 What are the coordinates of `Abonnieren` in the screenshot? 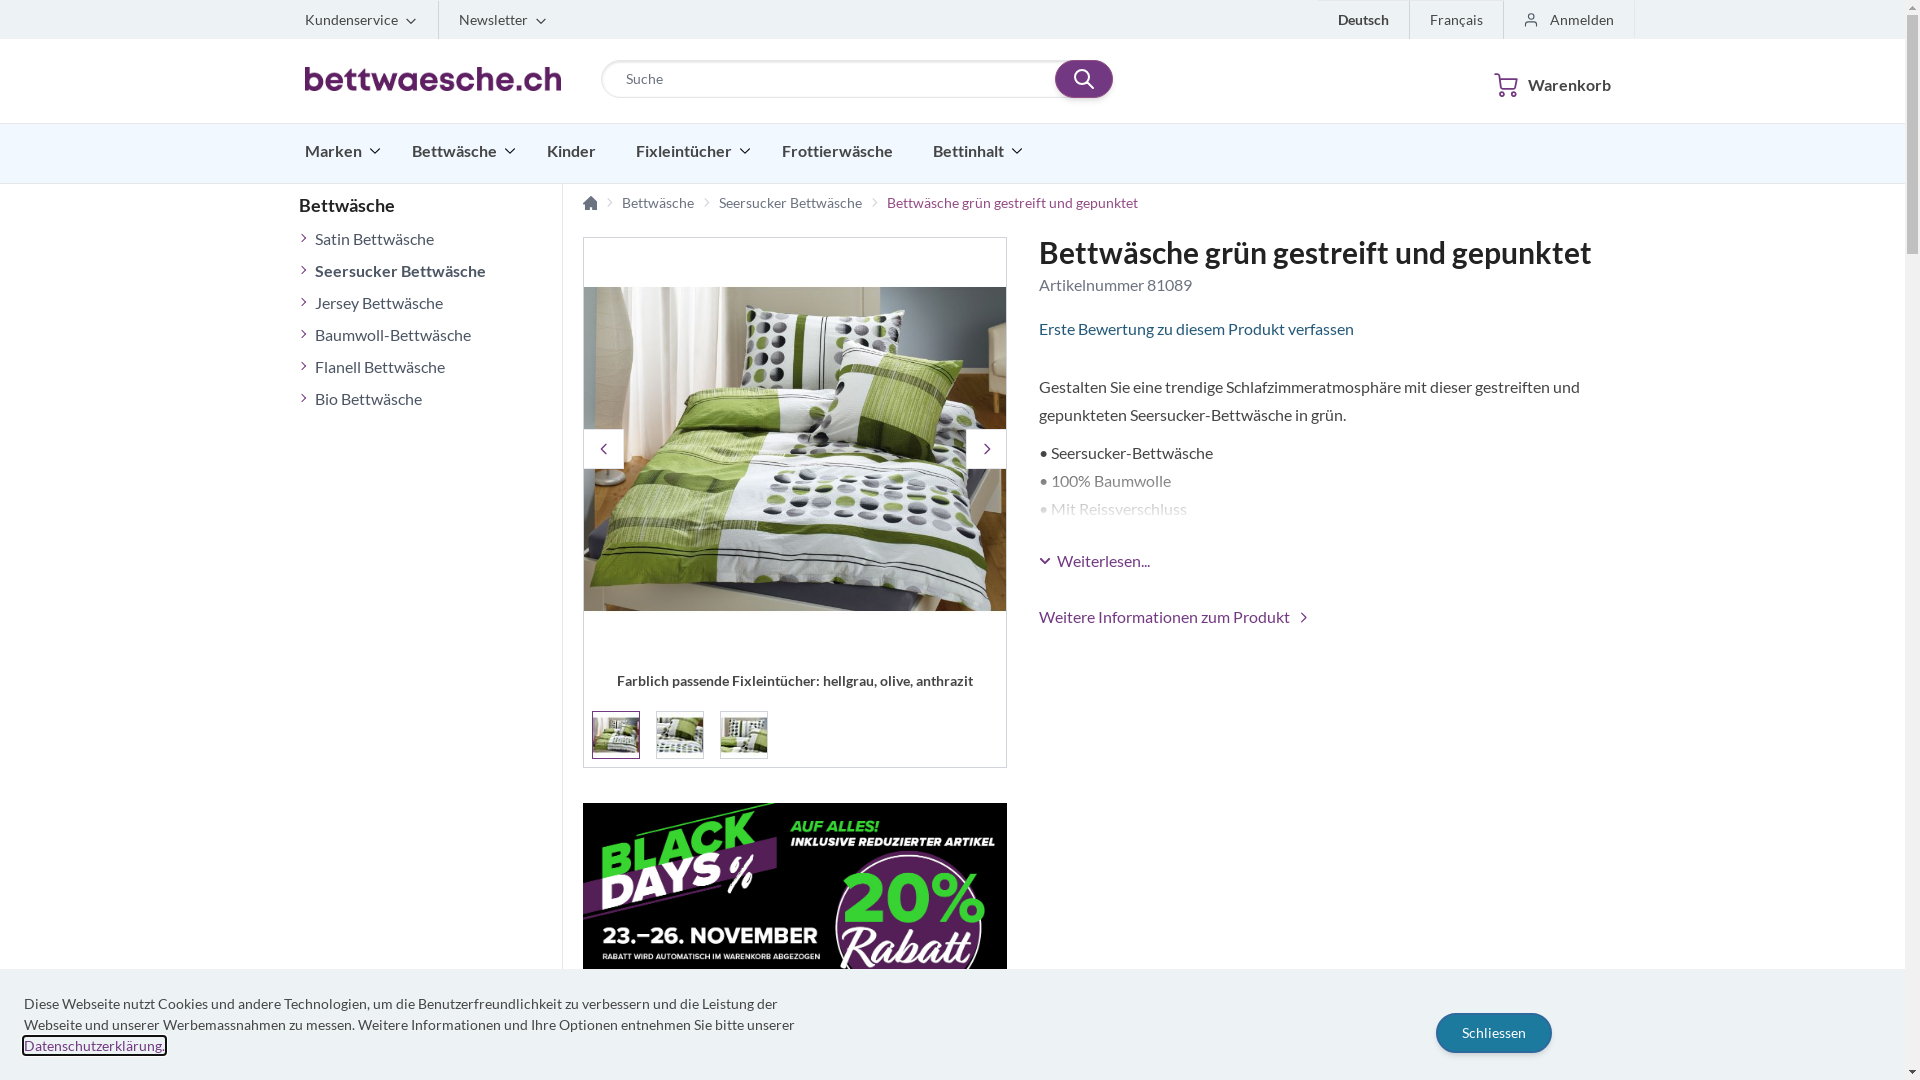 It's located at (744, 241).